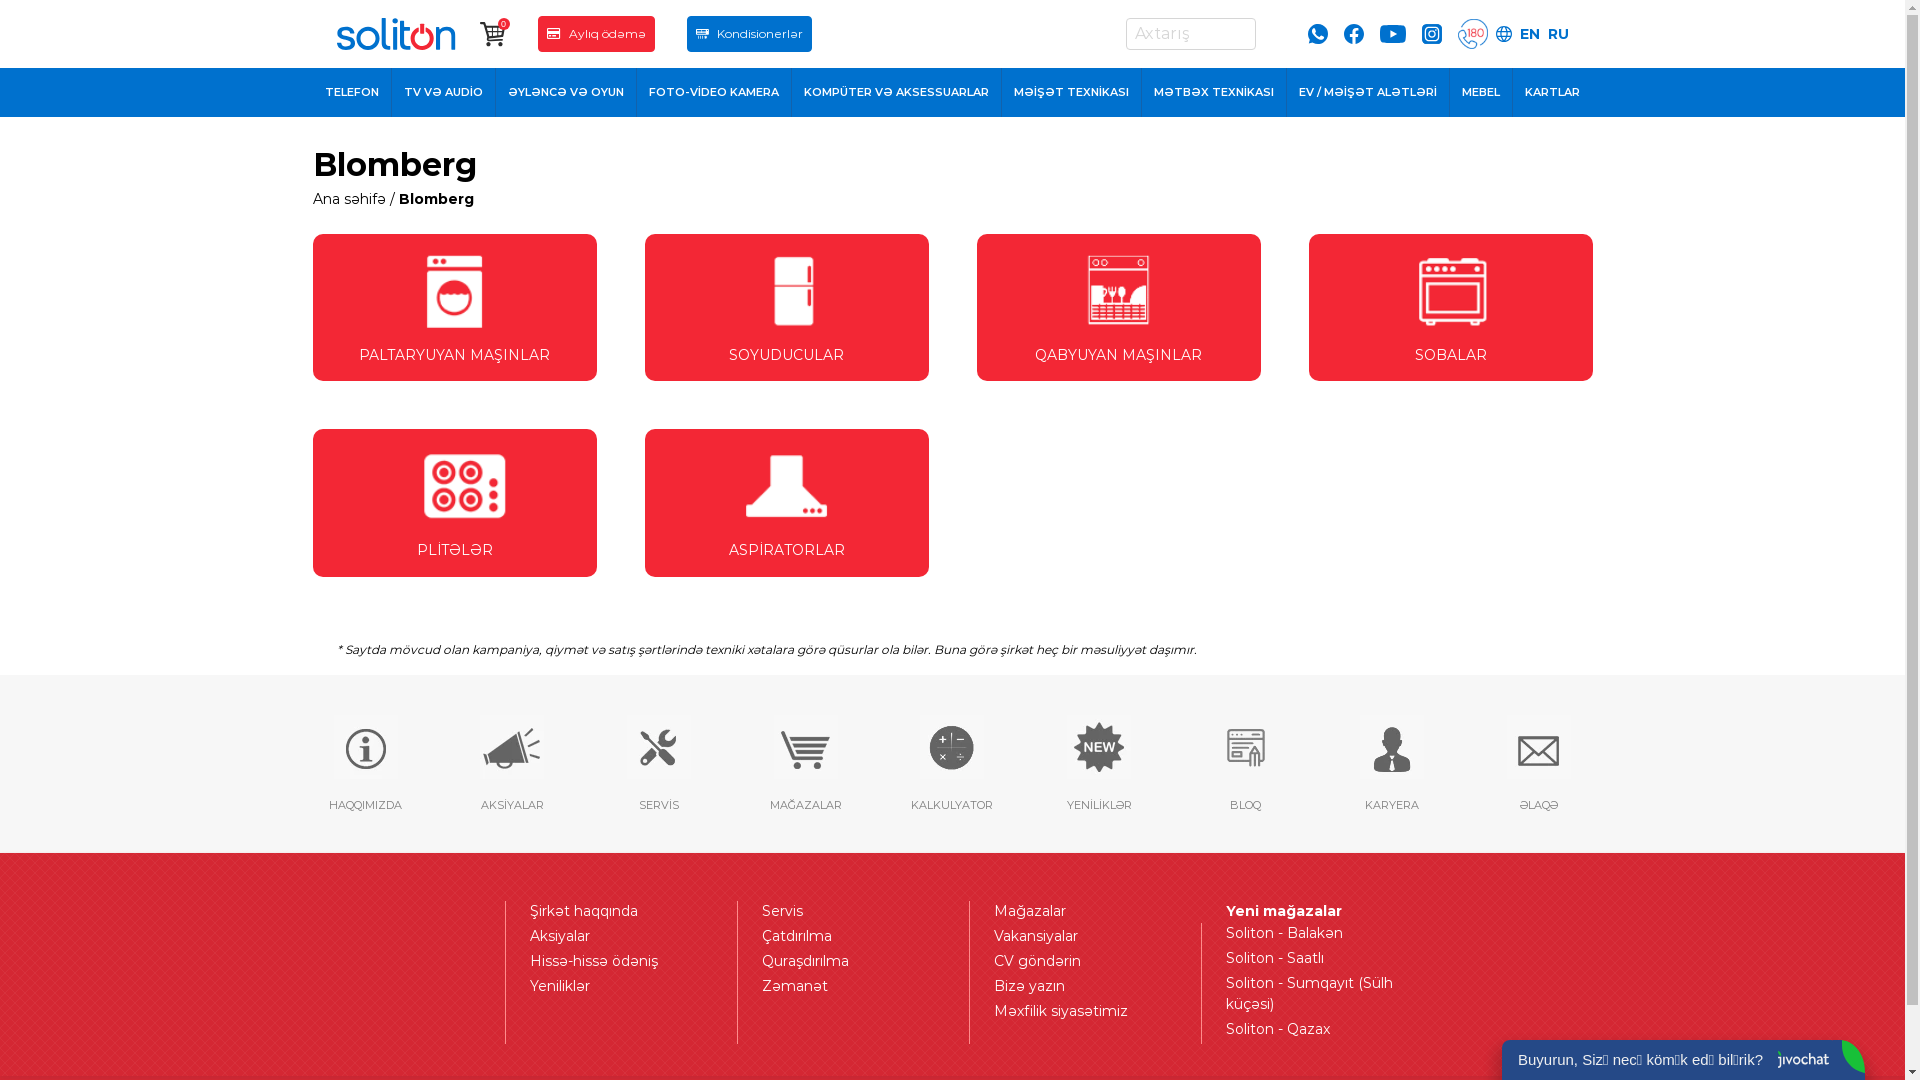 This screenshot has width=1920, height=1080. What do you see at coordinates (952, 764) in the screenshot?
I see `KALKULYATOR` at bounding box center [952, 764].